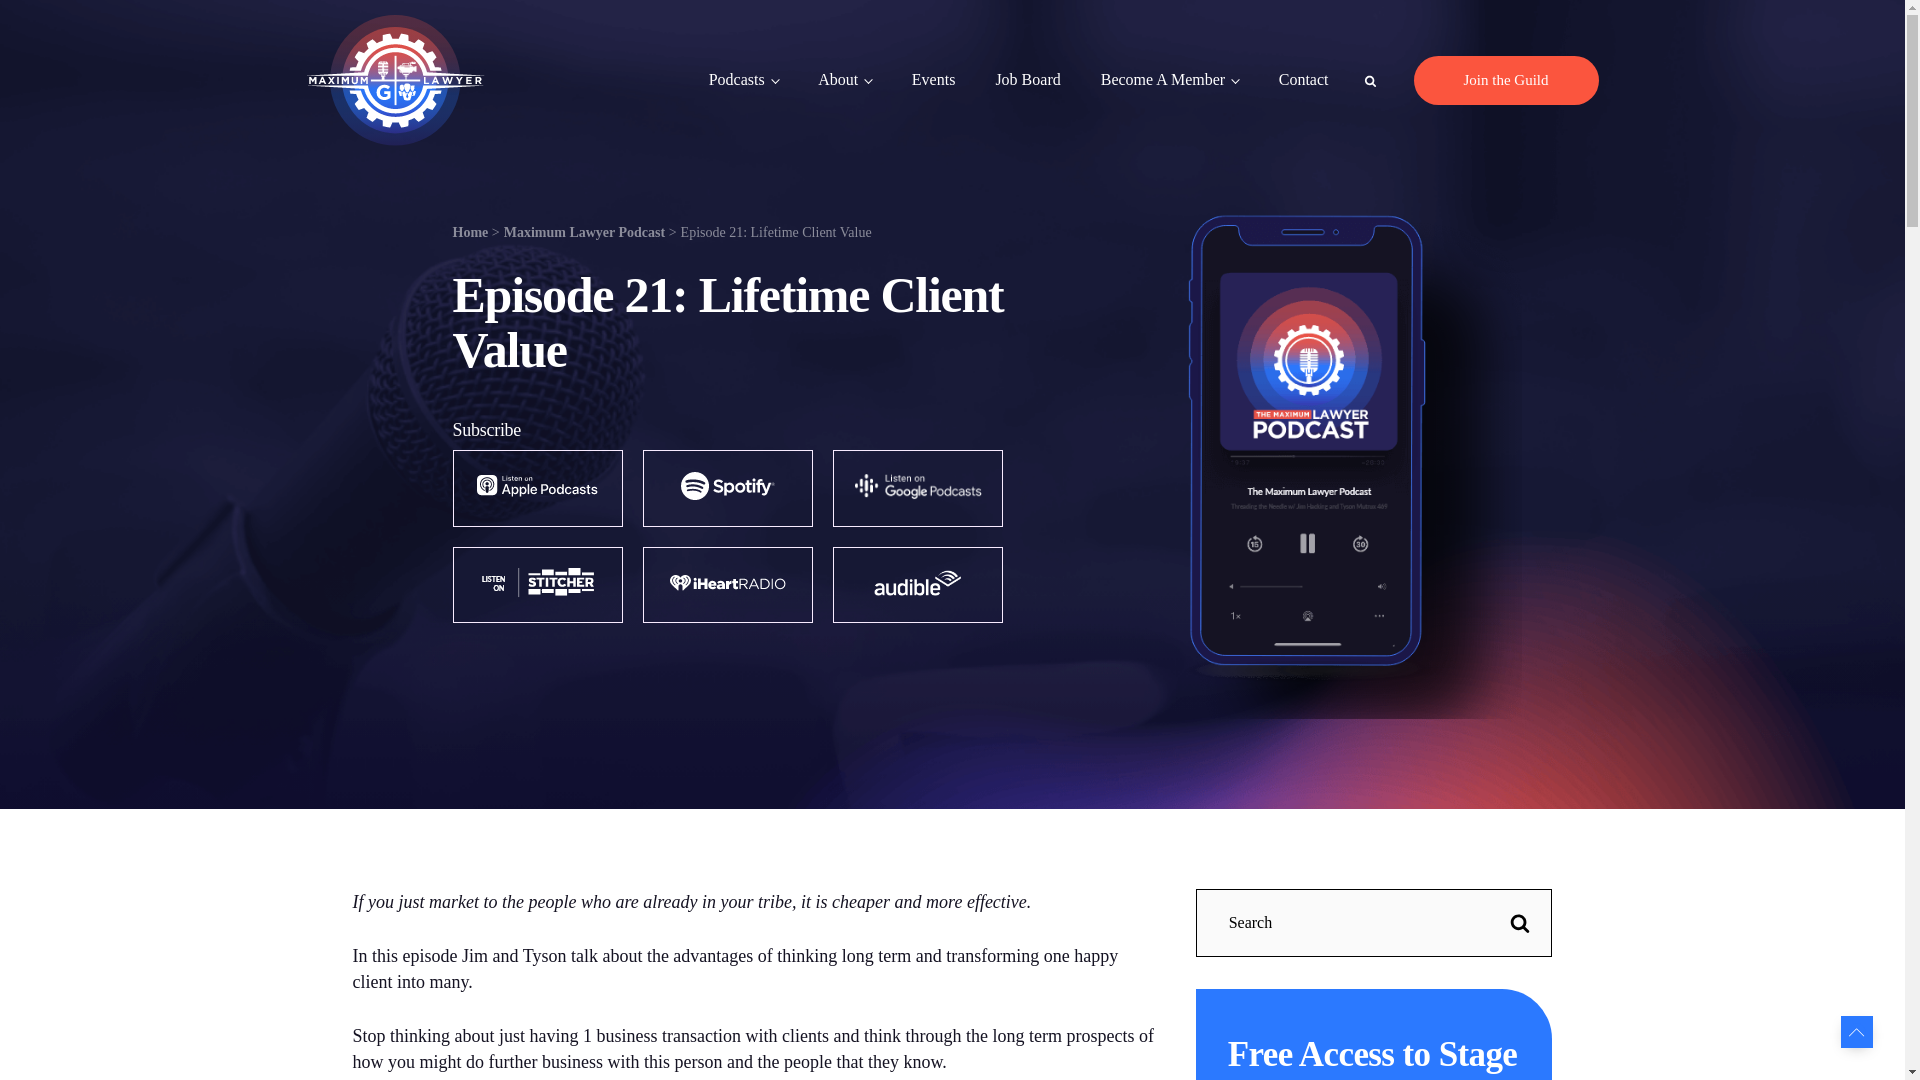 The image size is (1920, 1080). I want to click on Breadcrumb link to Maximum Lawyer Podcast, so click(584, 232).